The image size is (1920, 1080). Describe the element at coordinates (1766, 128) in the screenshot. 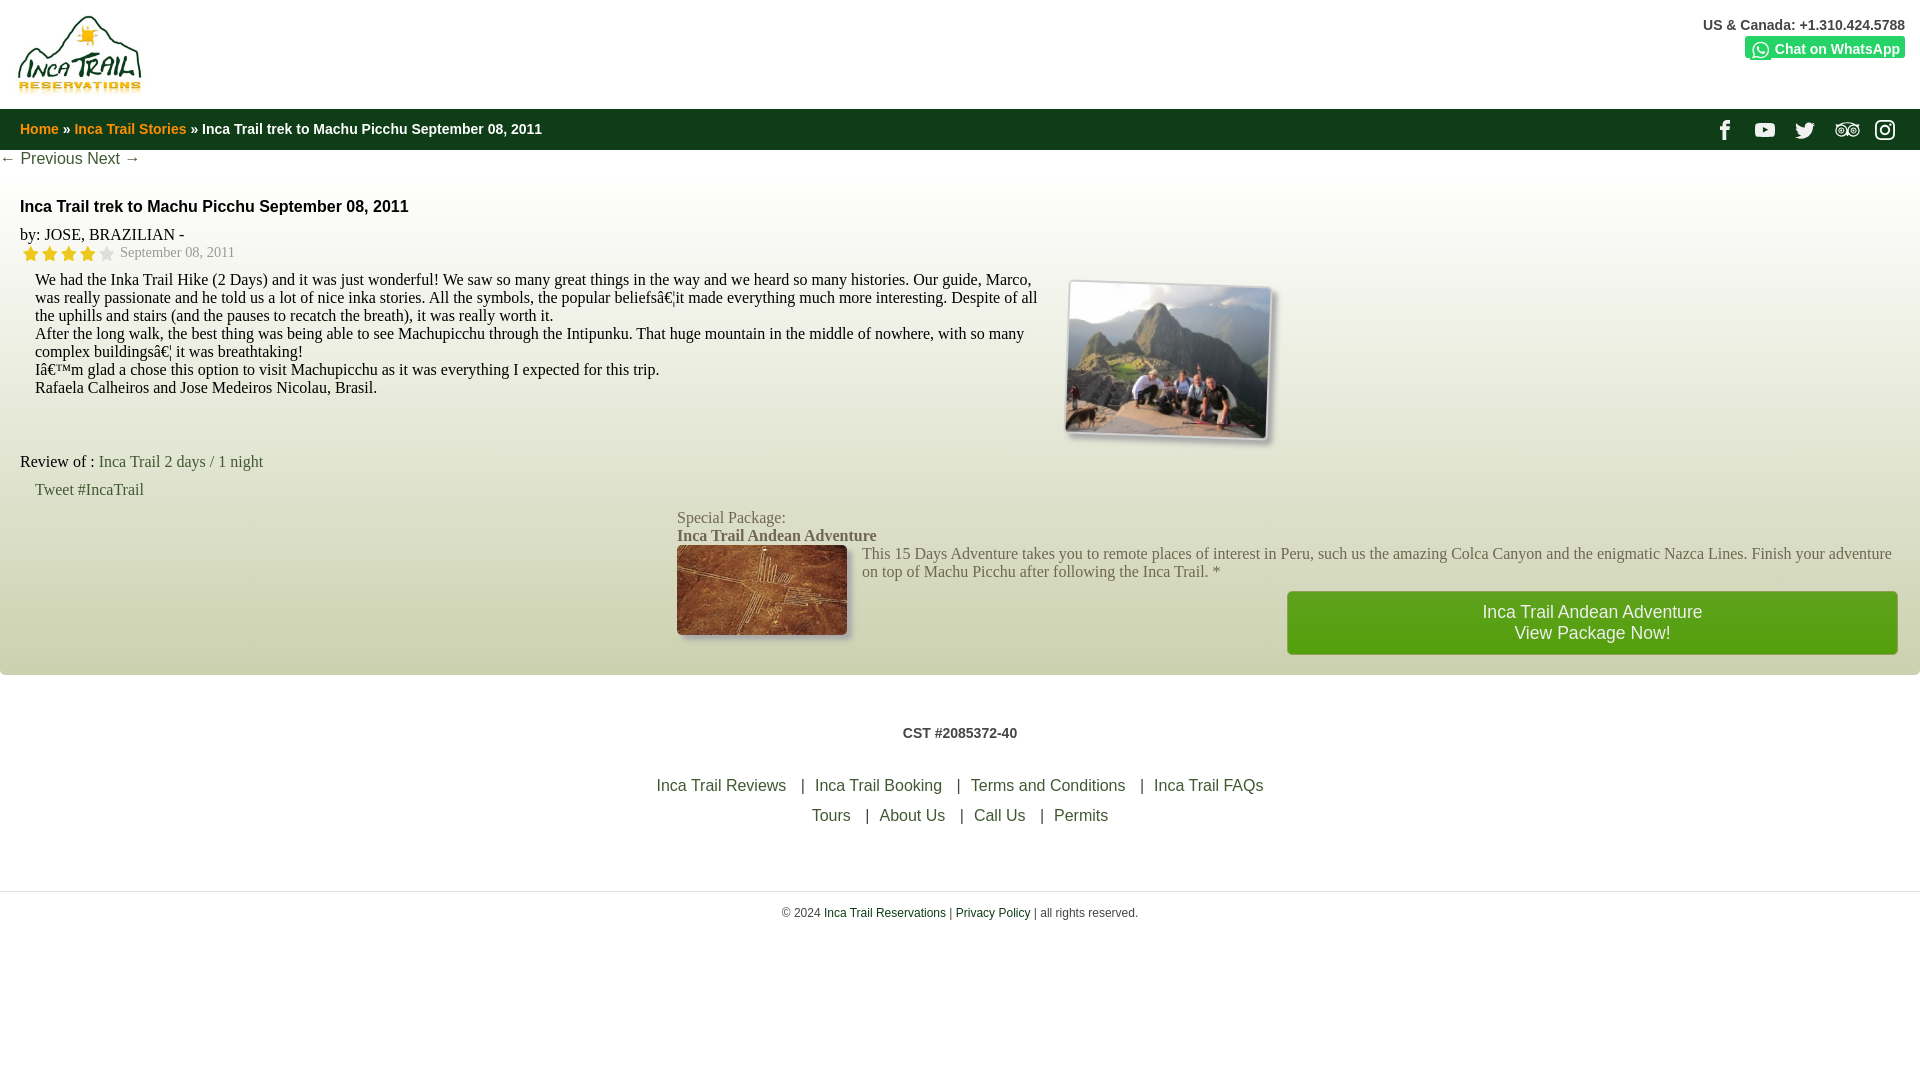

I see `youtube` at that location.